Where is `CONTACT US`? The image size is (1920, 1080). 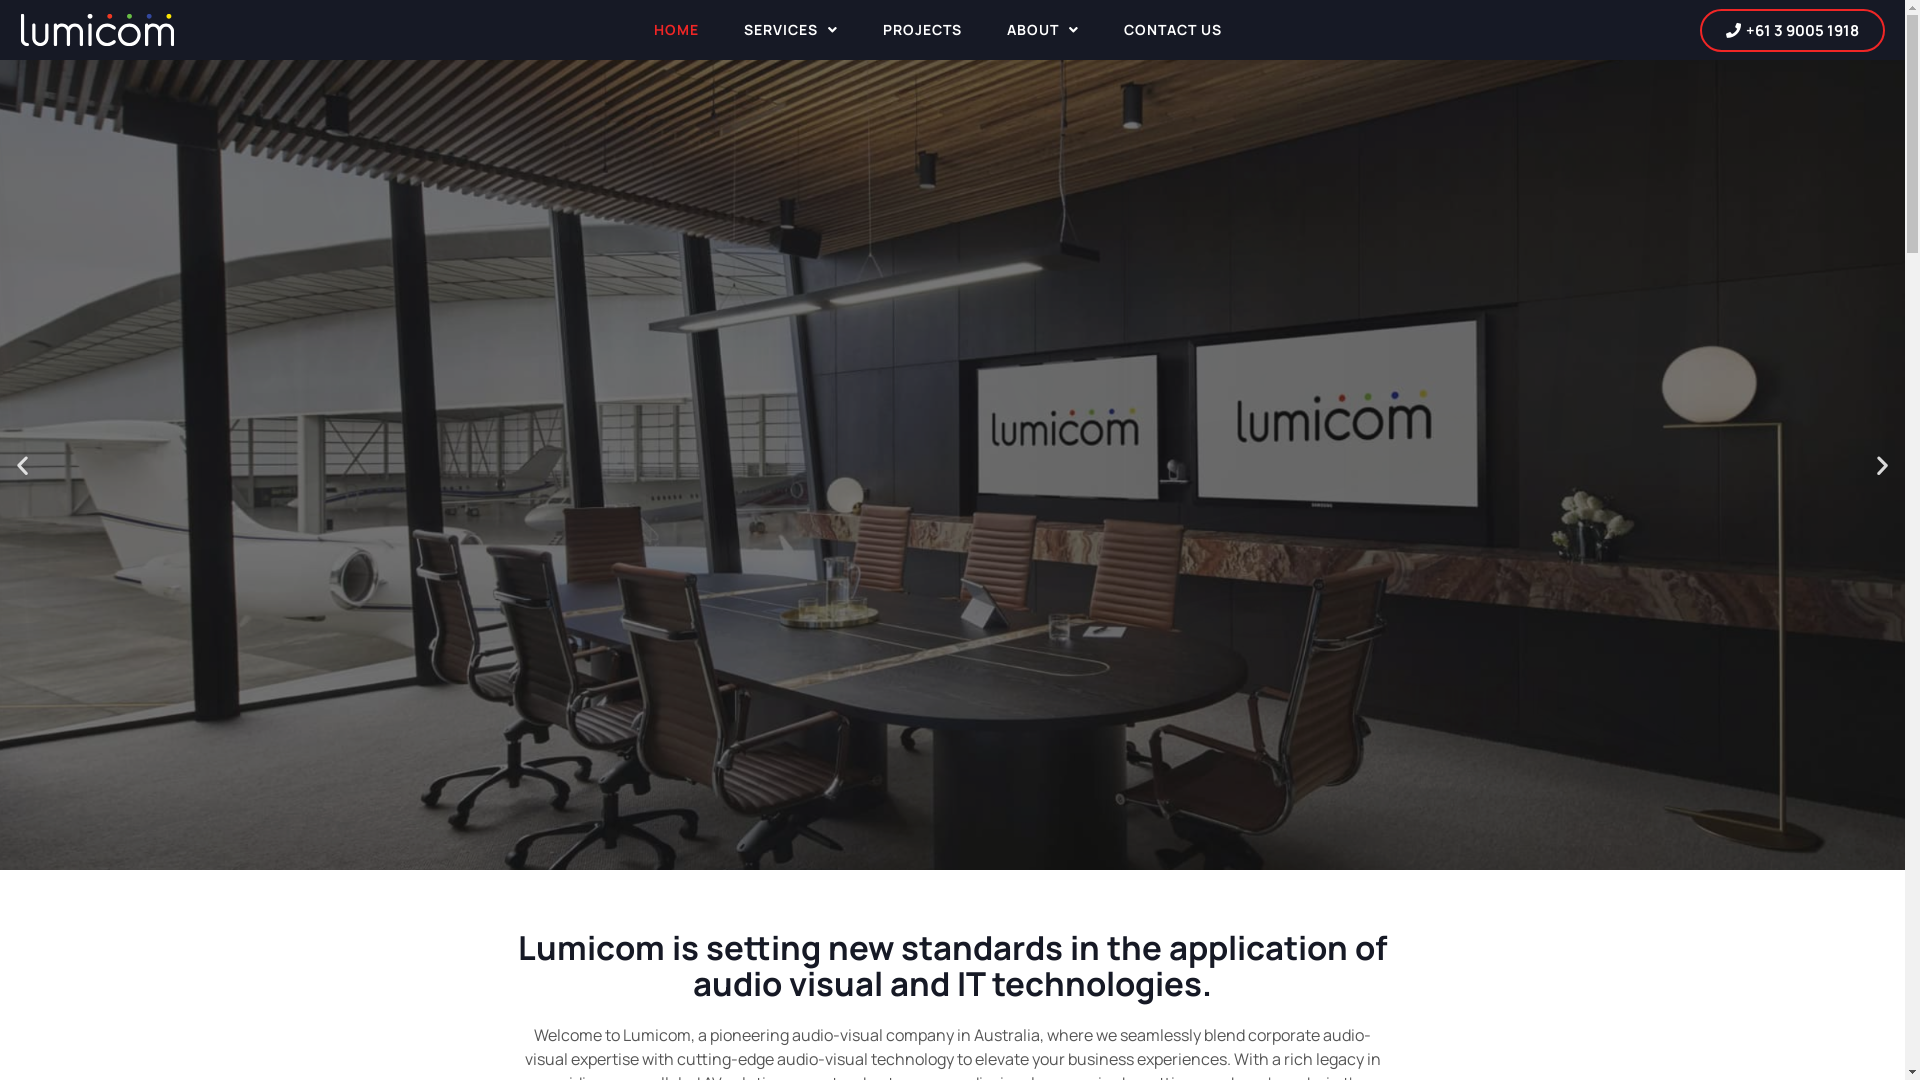 CONTACT US is located at coordinates (1173, 30).